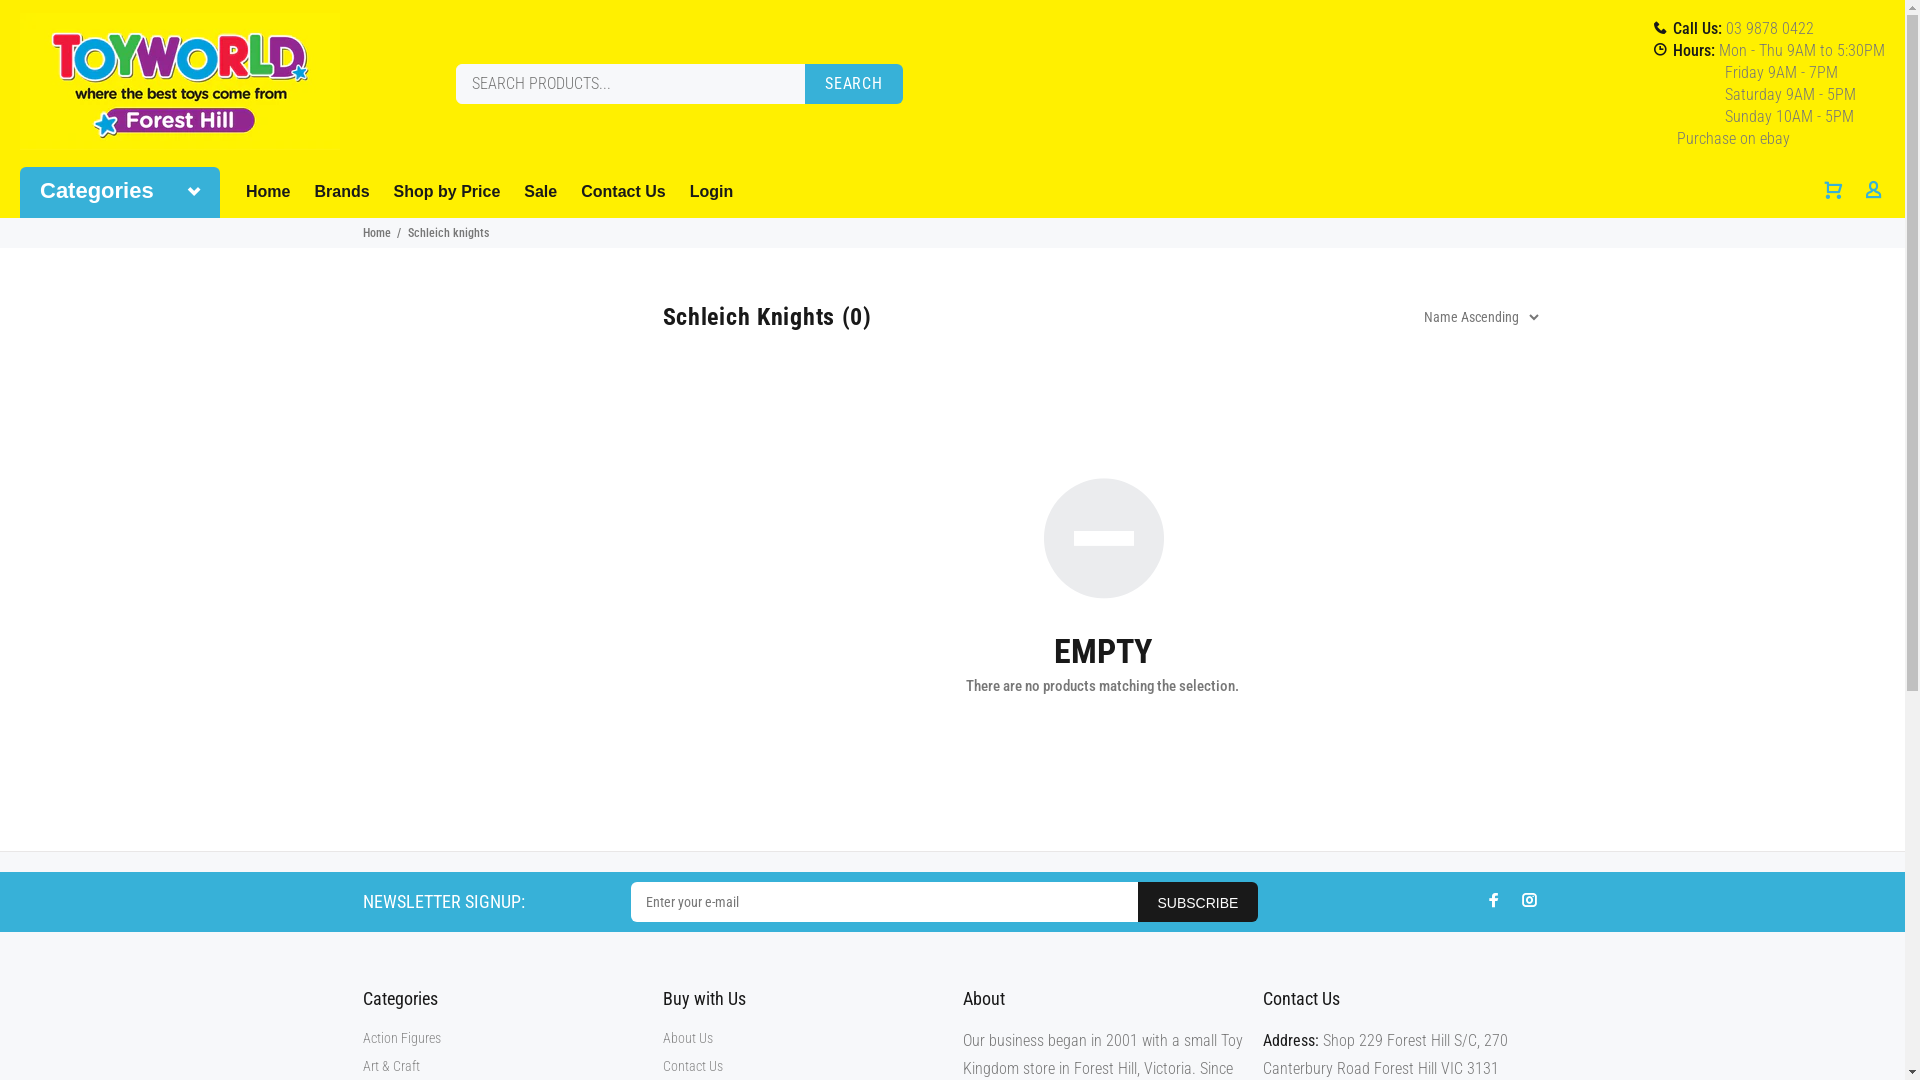  I want to click on SEARCH, so click(854, 84).